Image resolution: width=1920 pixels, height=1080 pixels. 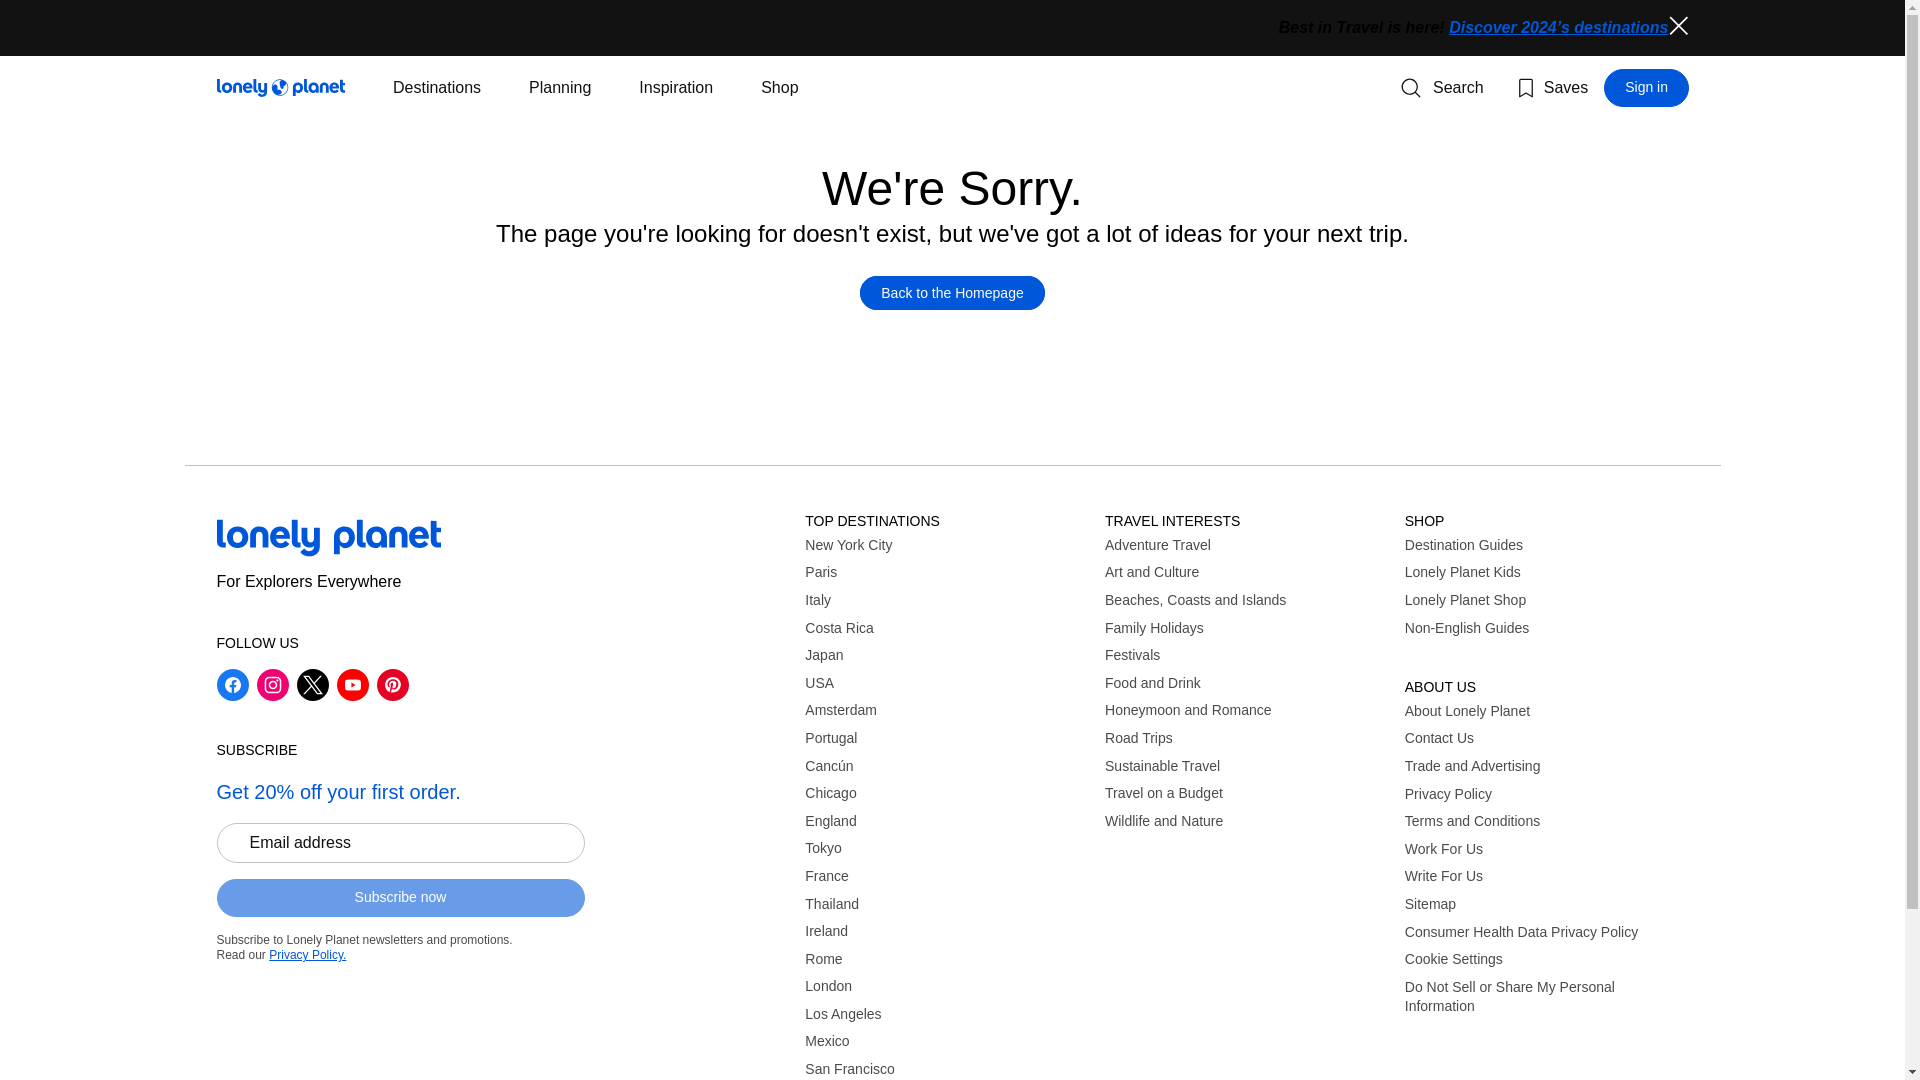 What do you see at coordinates (946, 1042) in the screenshot?
I see `Mexico` at bounding box center [946, 1042].